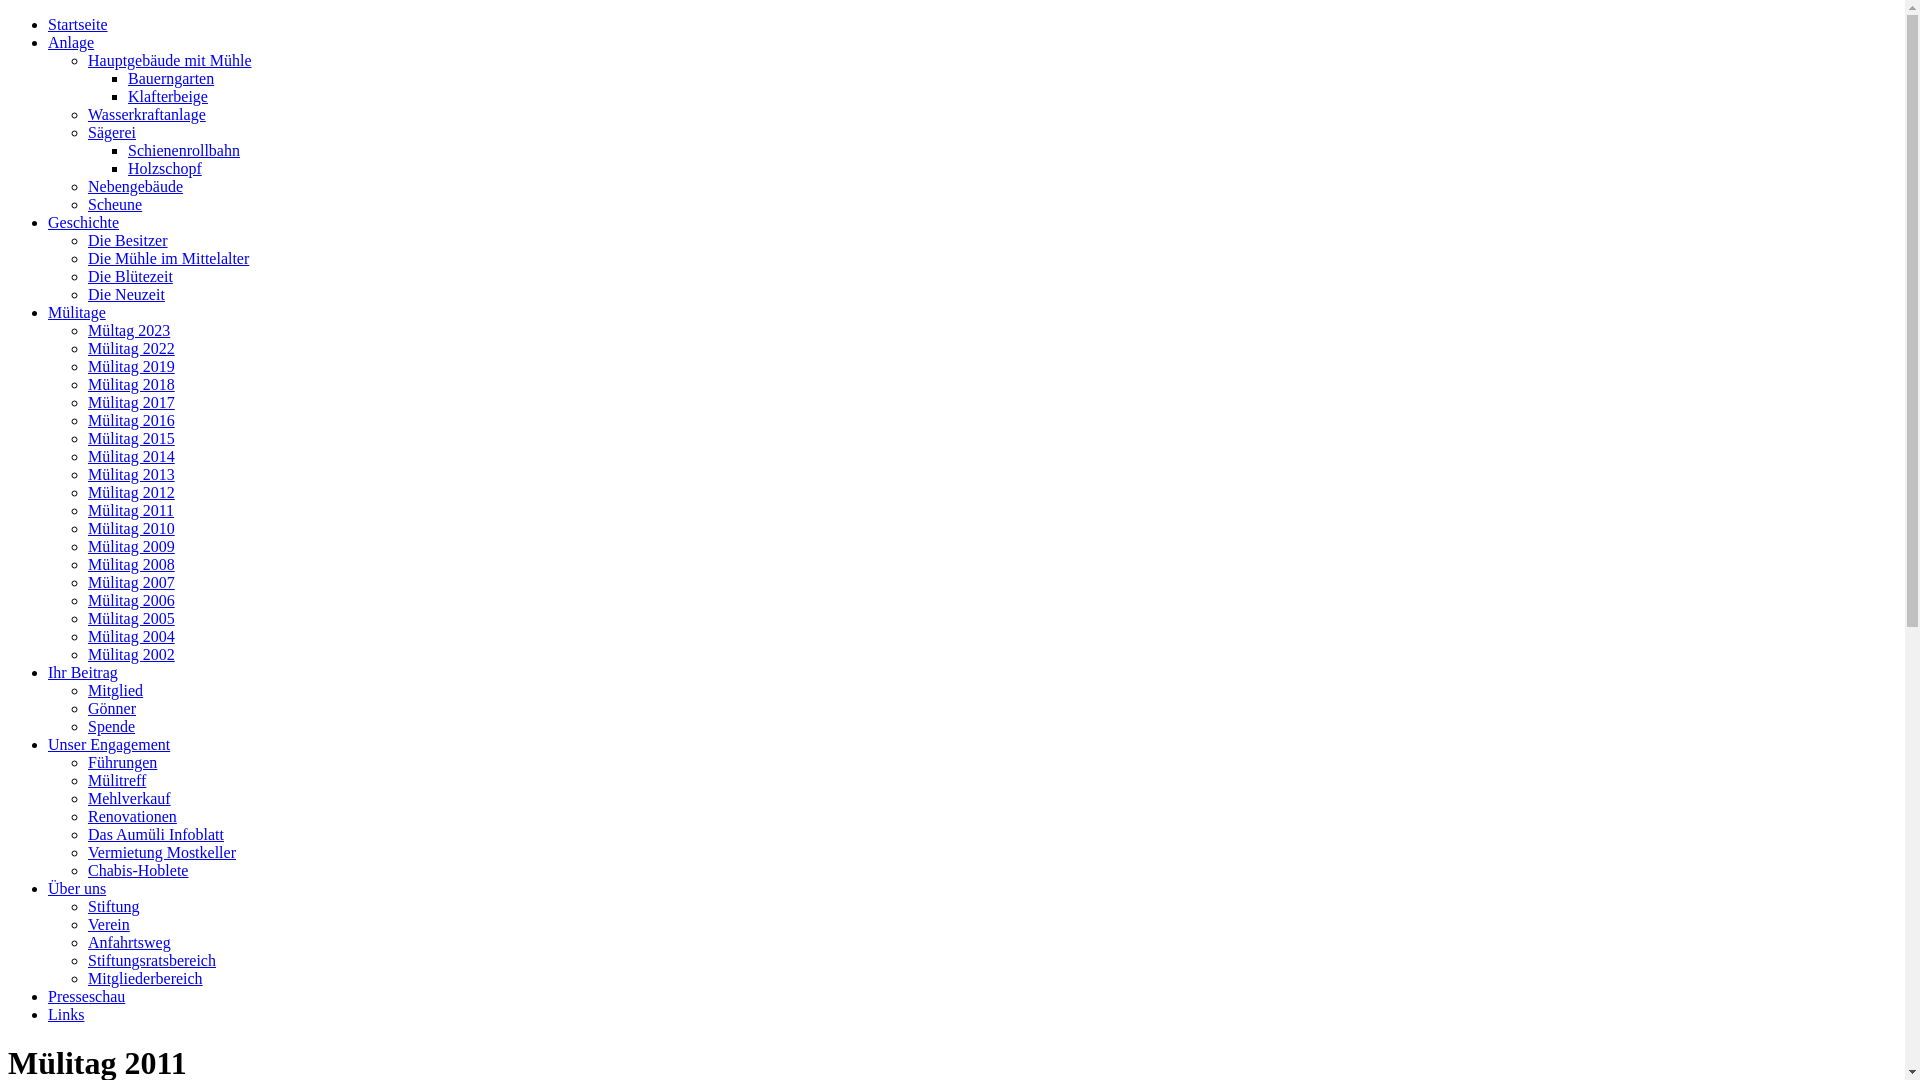 The image size is (1920, 1080). What do you see at coordinates (78, 24) in the screenshot?
I see `Startseite` at bounding box center [78, 24].